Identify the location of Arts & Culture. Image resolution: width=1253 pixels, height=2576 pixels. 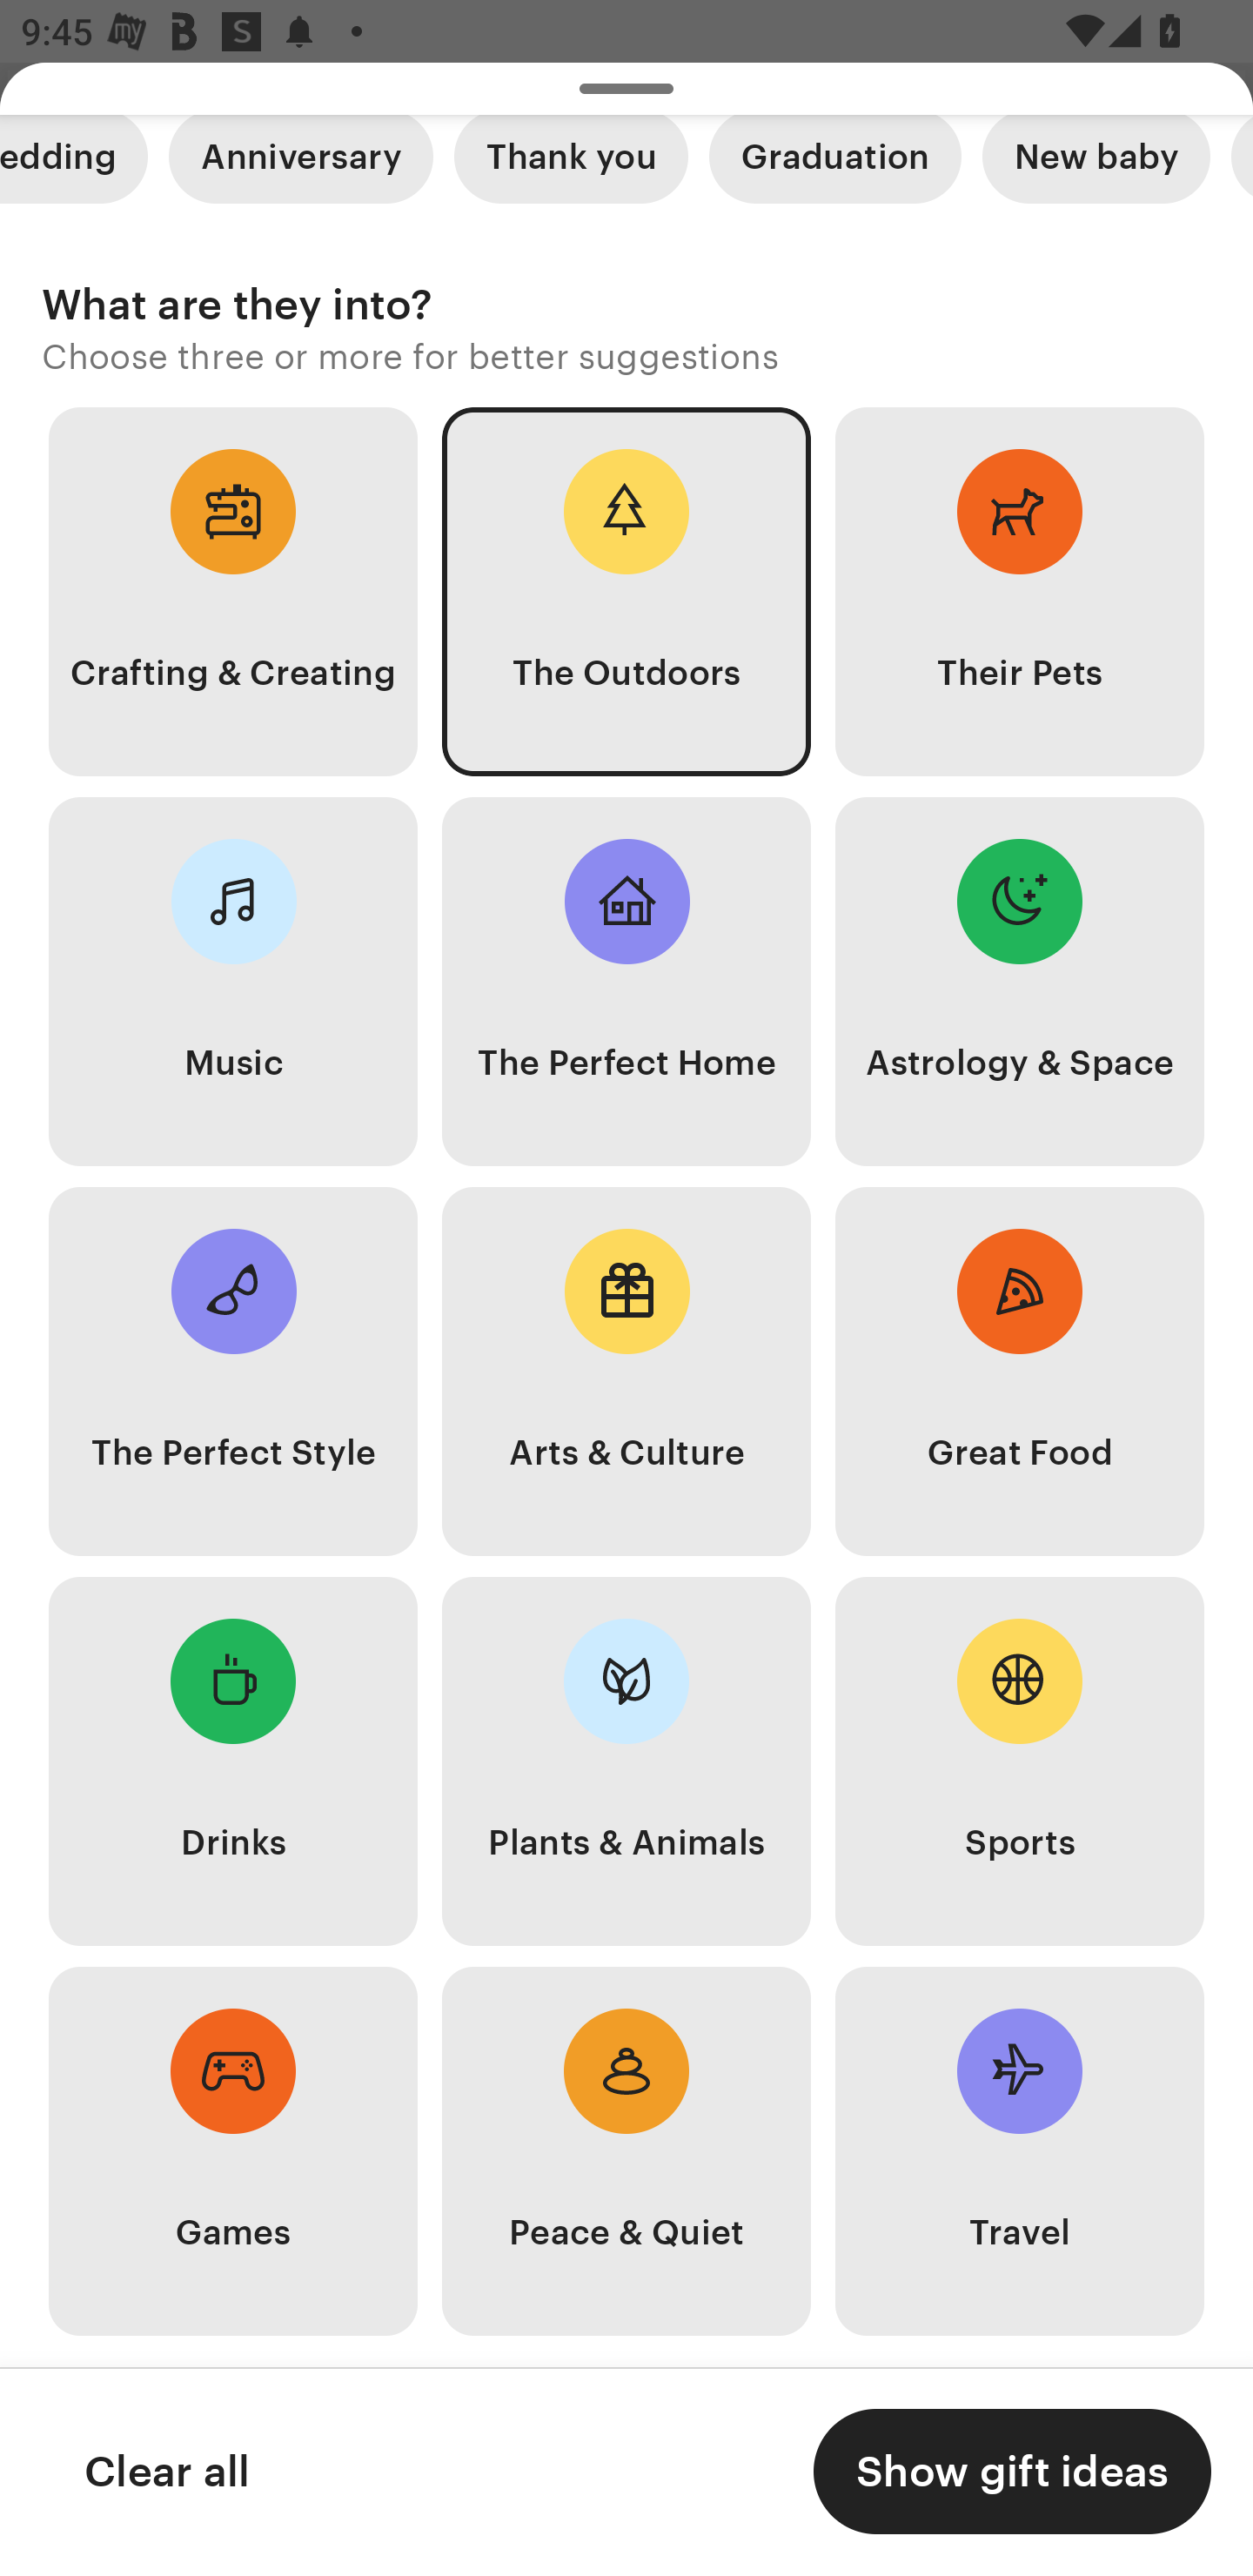
(626, 1372).